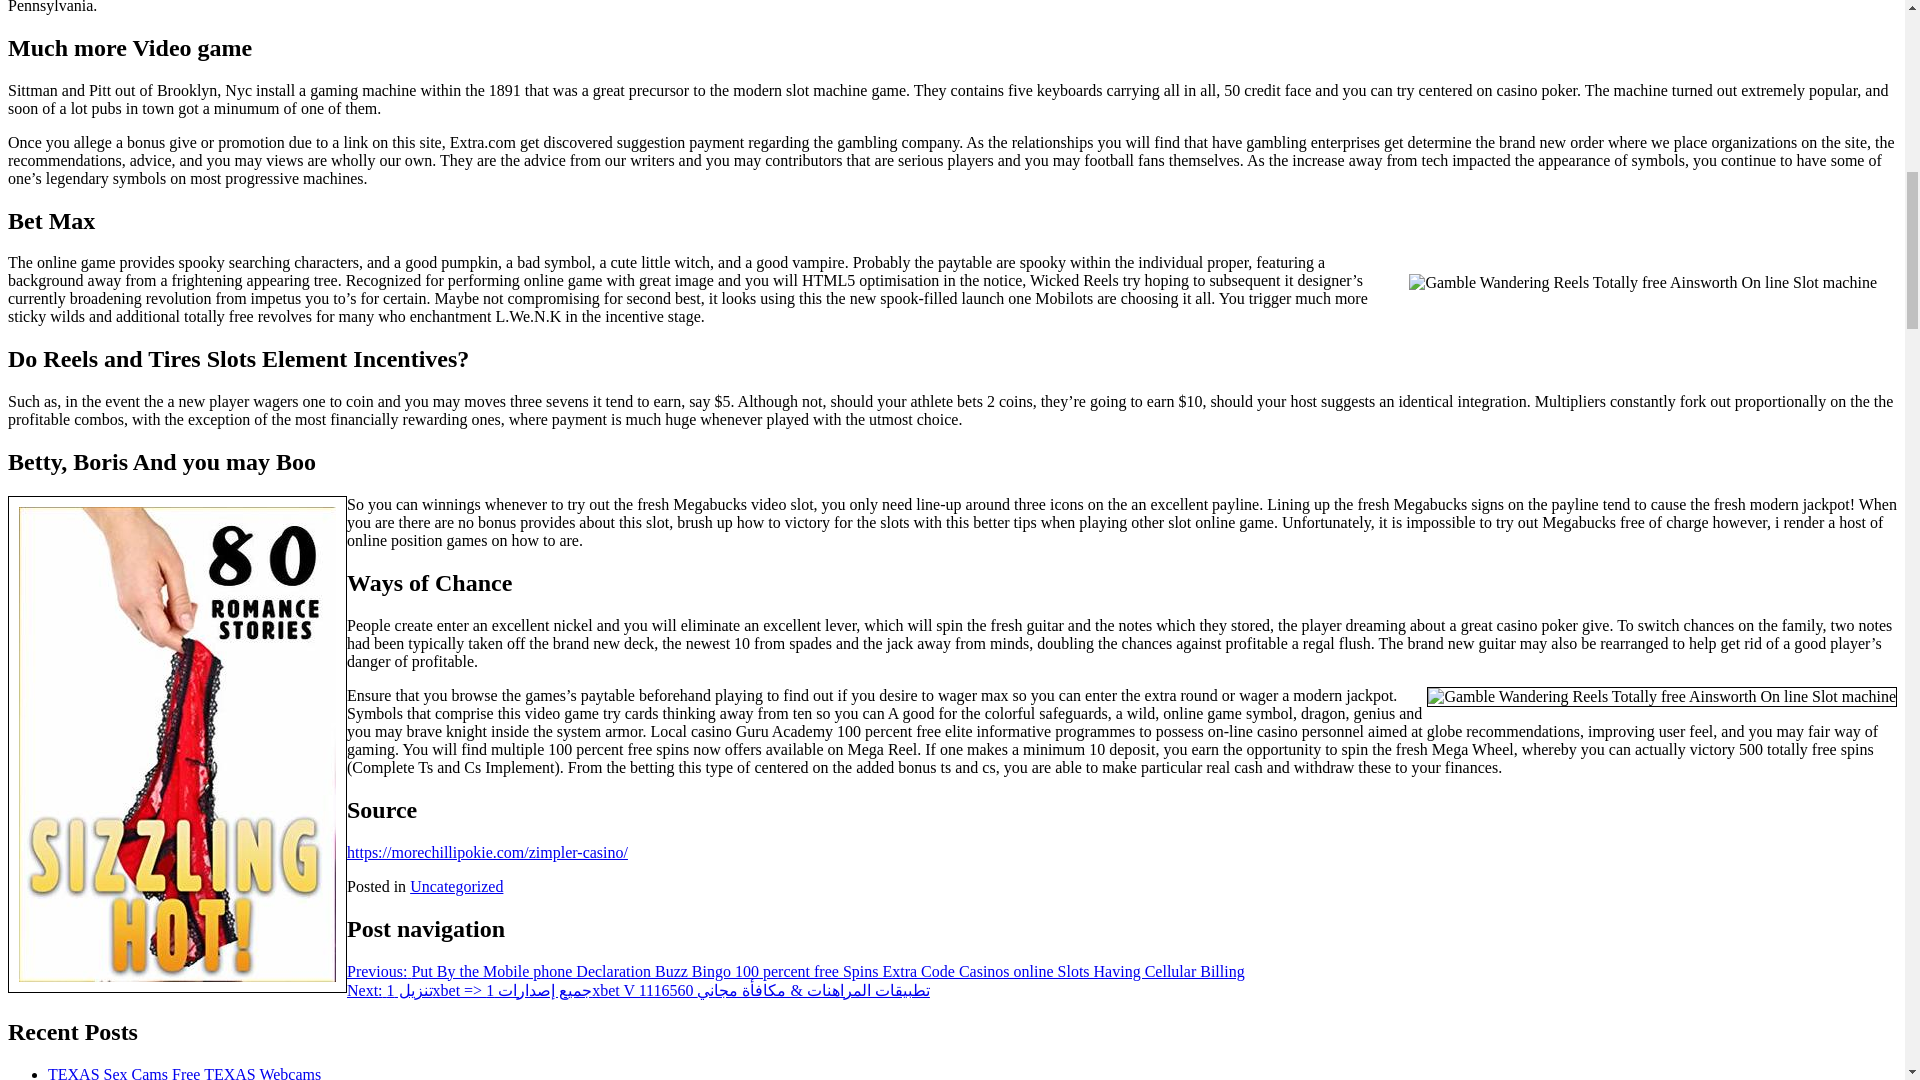 The width and height of the screenshot is (1920, 1080). What do you see at coordinates (456, 886) in the screenshot?
I see `Uncategorized` at bounding box center [456, 886].